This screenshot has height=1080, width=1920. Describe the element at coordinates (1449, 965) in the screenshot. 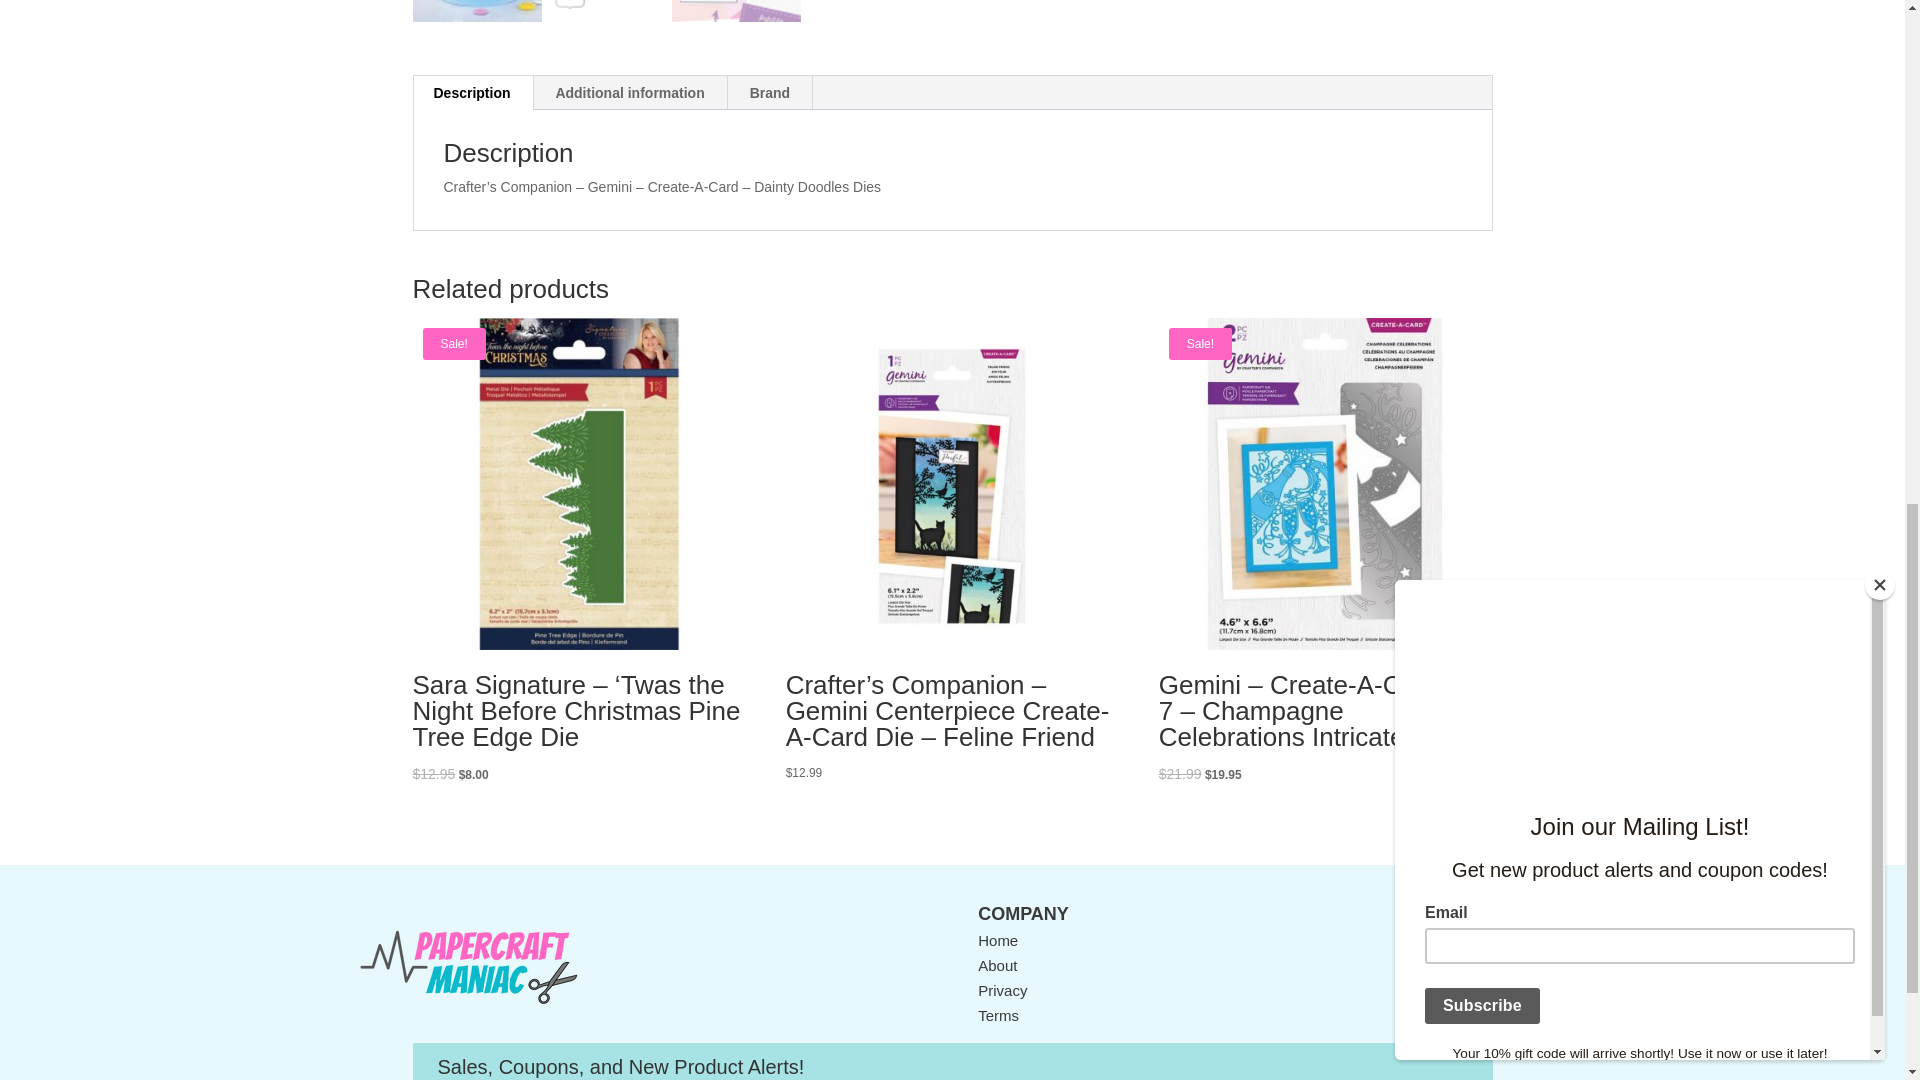

I see `Shipping` at that location.